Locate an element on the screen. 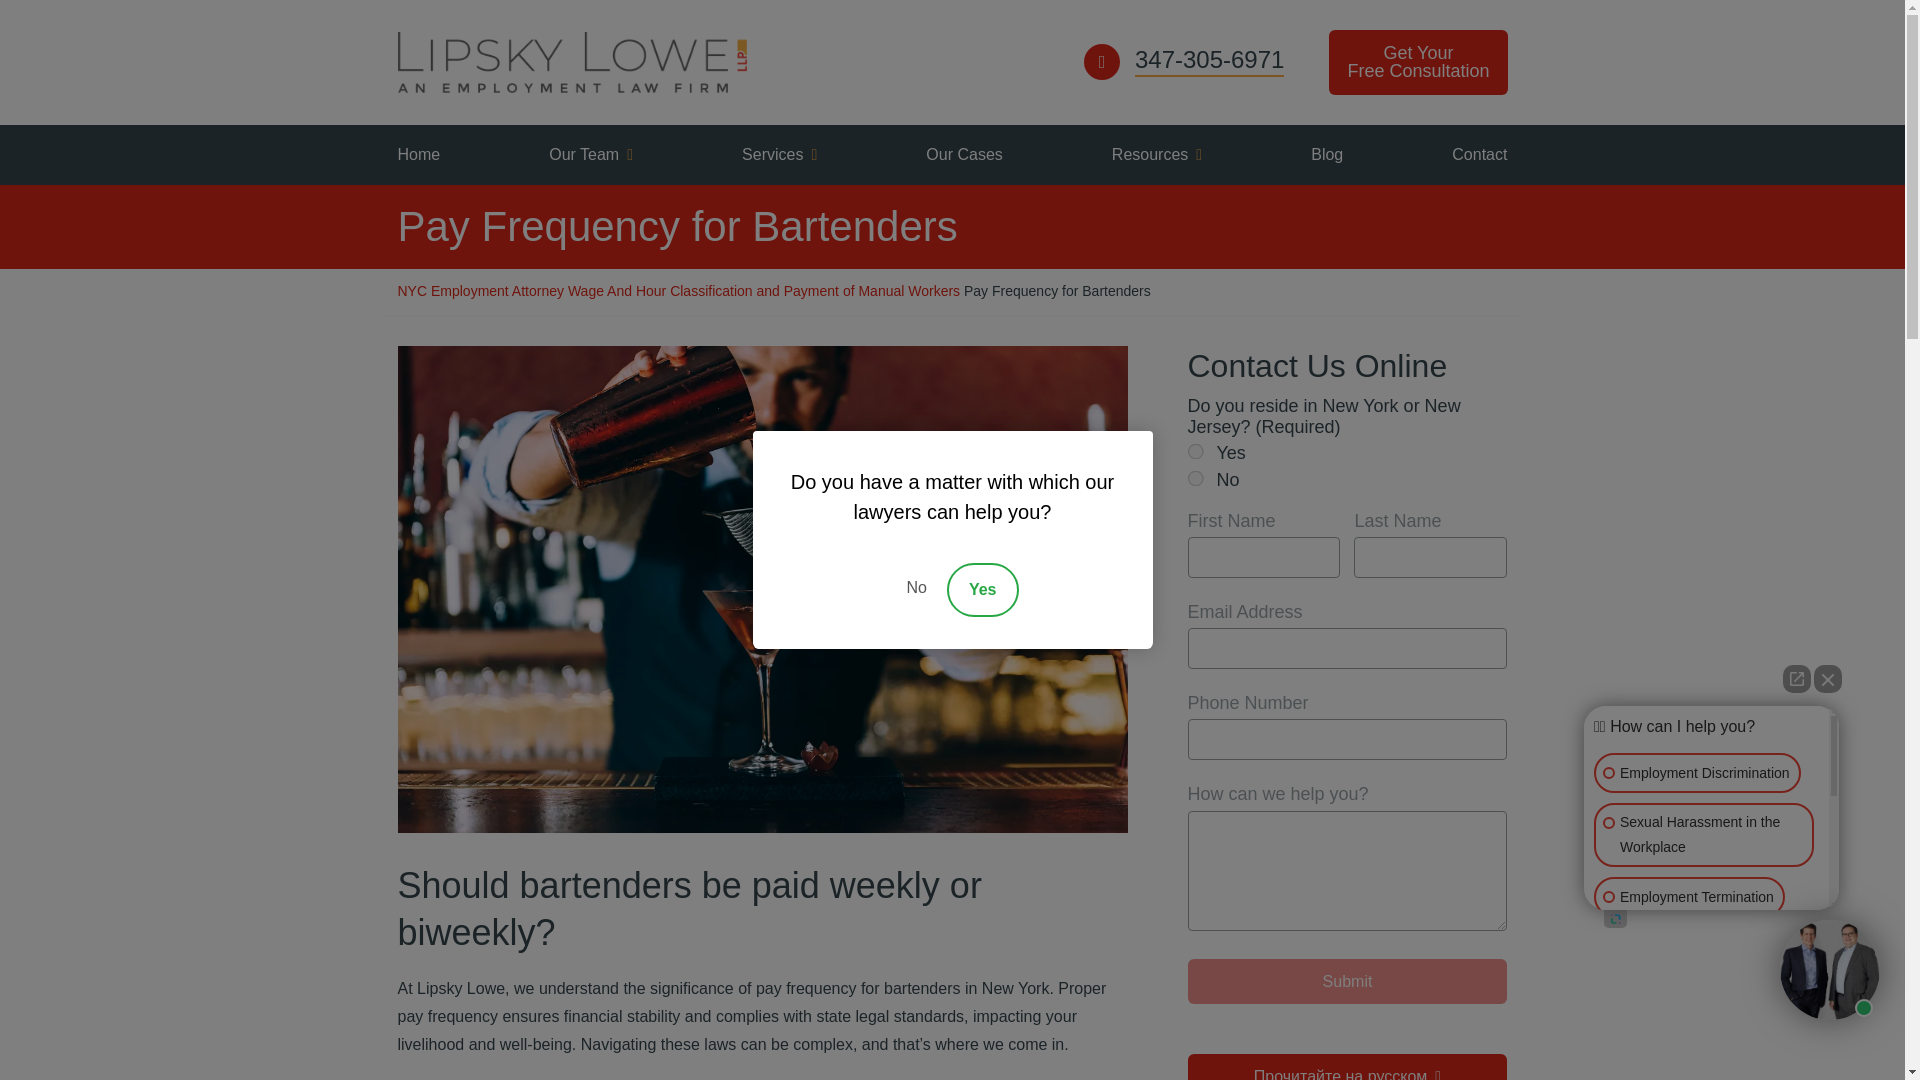  347-305-6971 is located at coordinates (1418, 62).